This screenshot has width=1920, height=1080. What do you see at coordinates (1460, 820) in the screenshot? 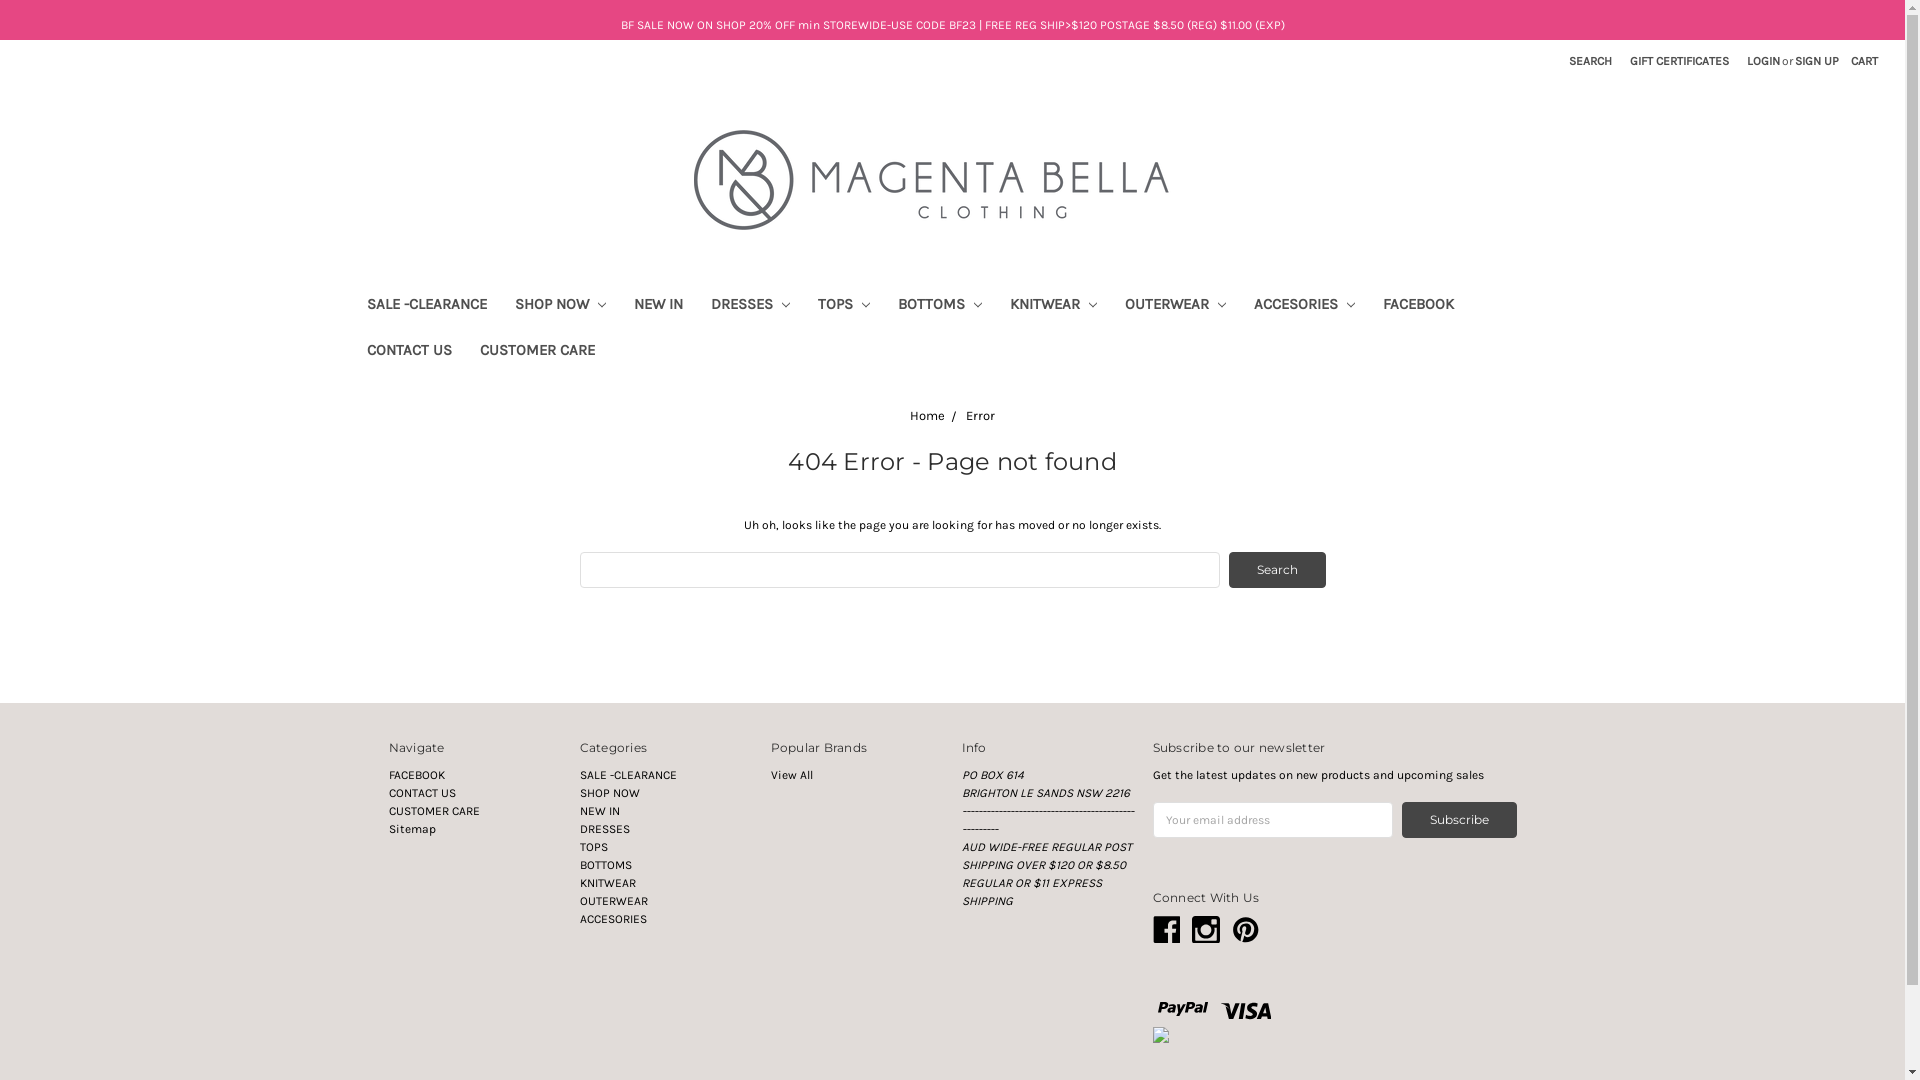
I see `Subscribe` at bounding box center [1460, 820].